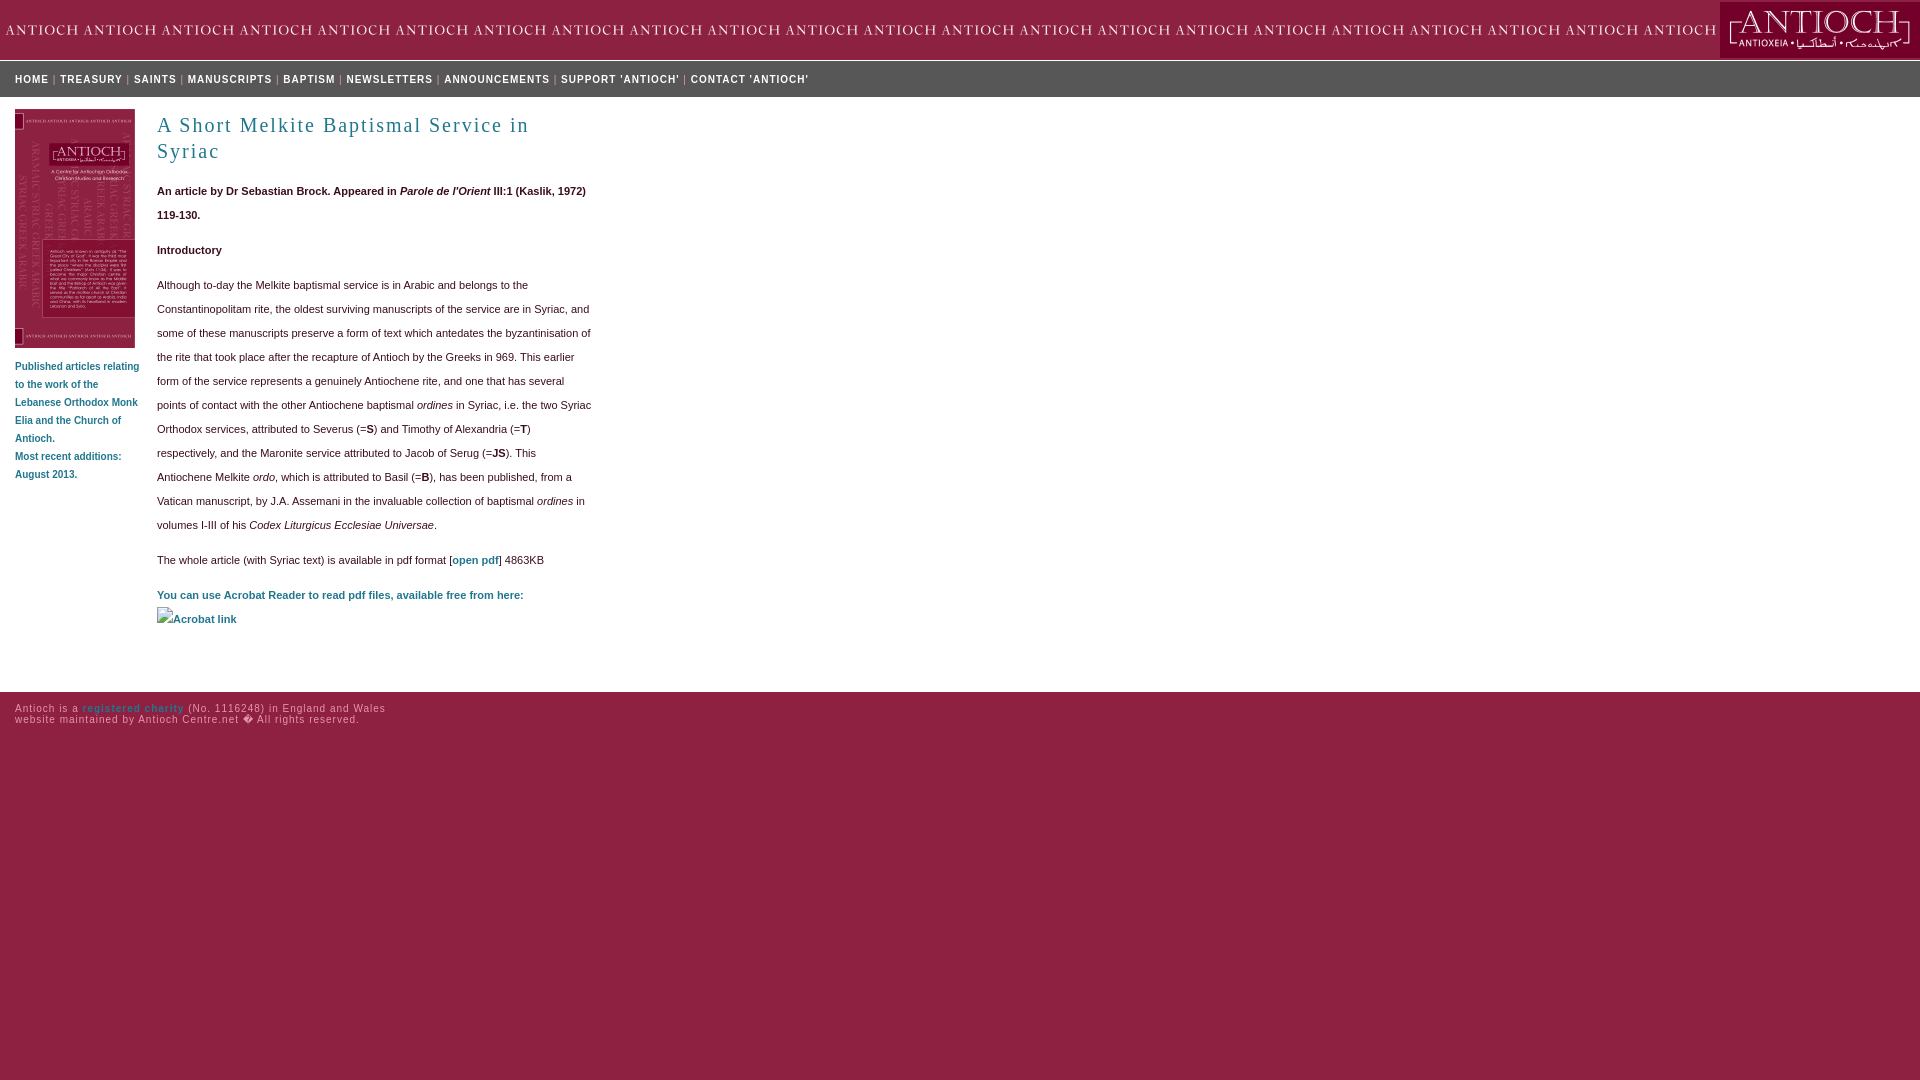 The height and width of the screenshot is (1080, 1920). What do you see at coordinates (230, 80) in the screenshot?
I see `MANUSCRIPTS` at bounding box center [230, 80].